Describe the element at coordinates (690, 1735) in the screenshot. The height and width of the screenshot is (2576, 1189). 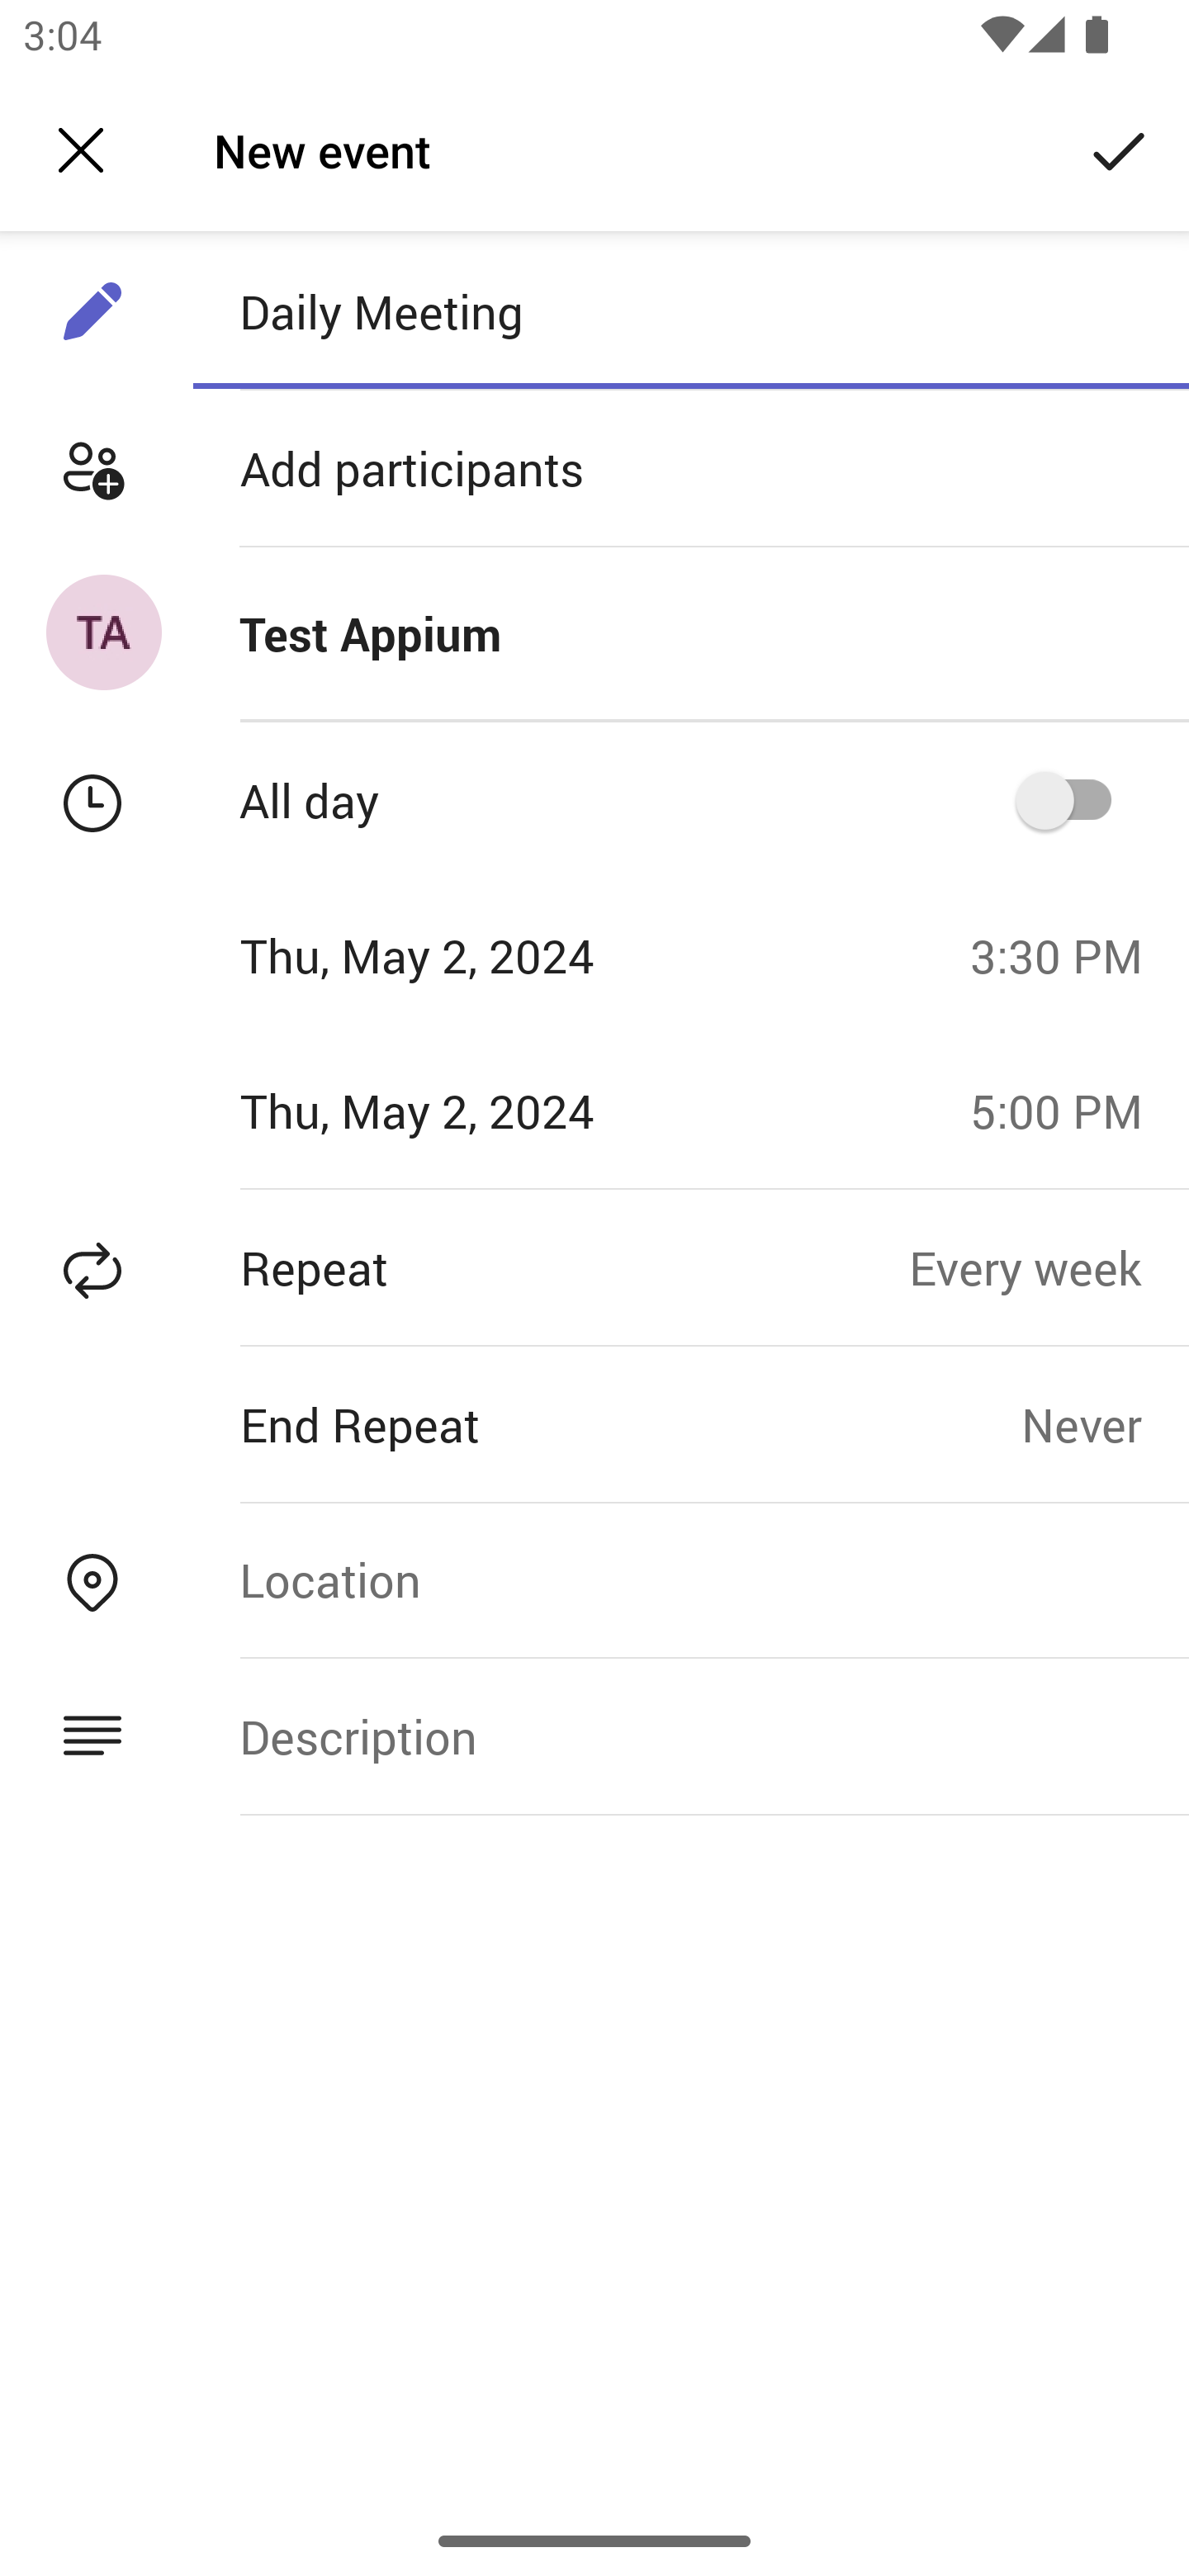
I see `Description` at that location.